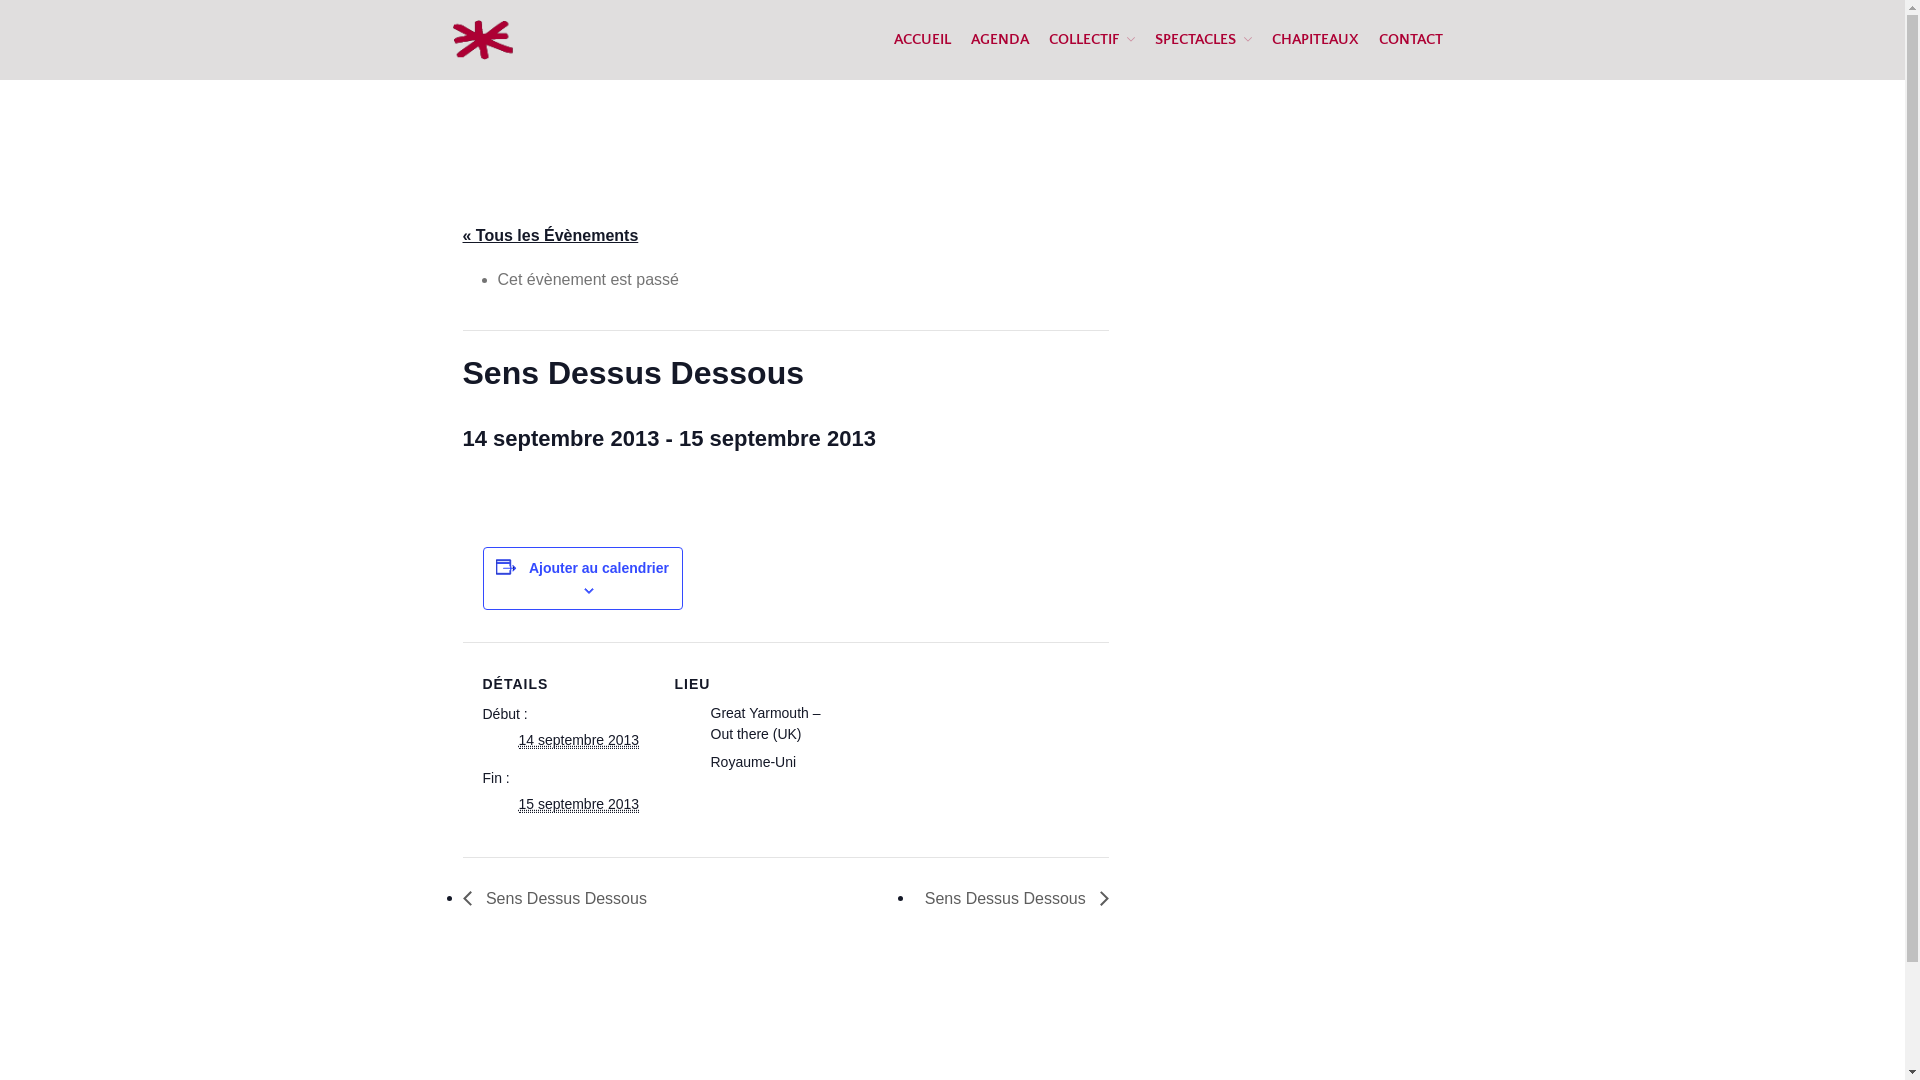 The height and width of the screenshot is (1080, 1920). I want to click on Rechercher, so click(1790, 508).